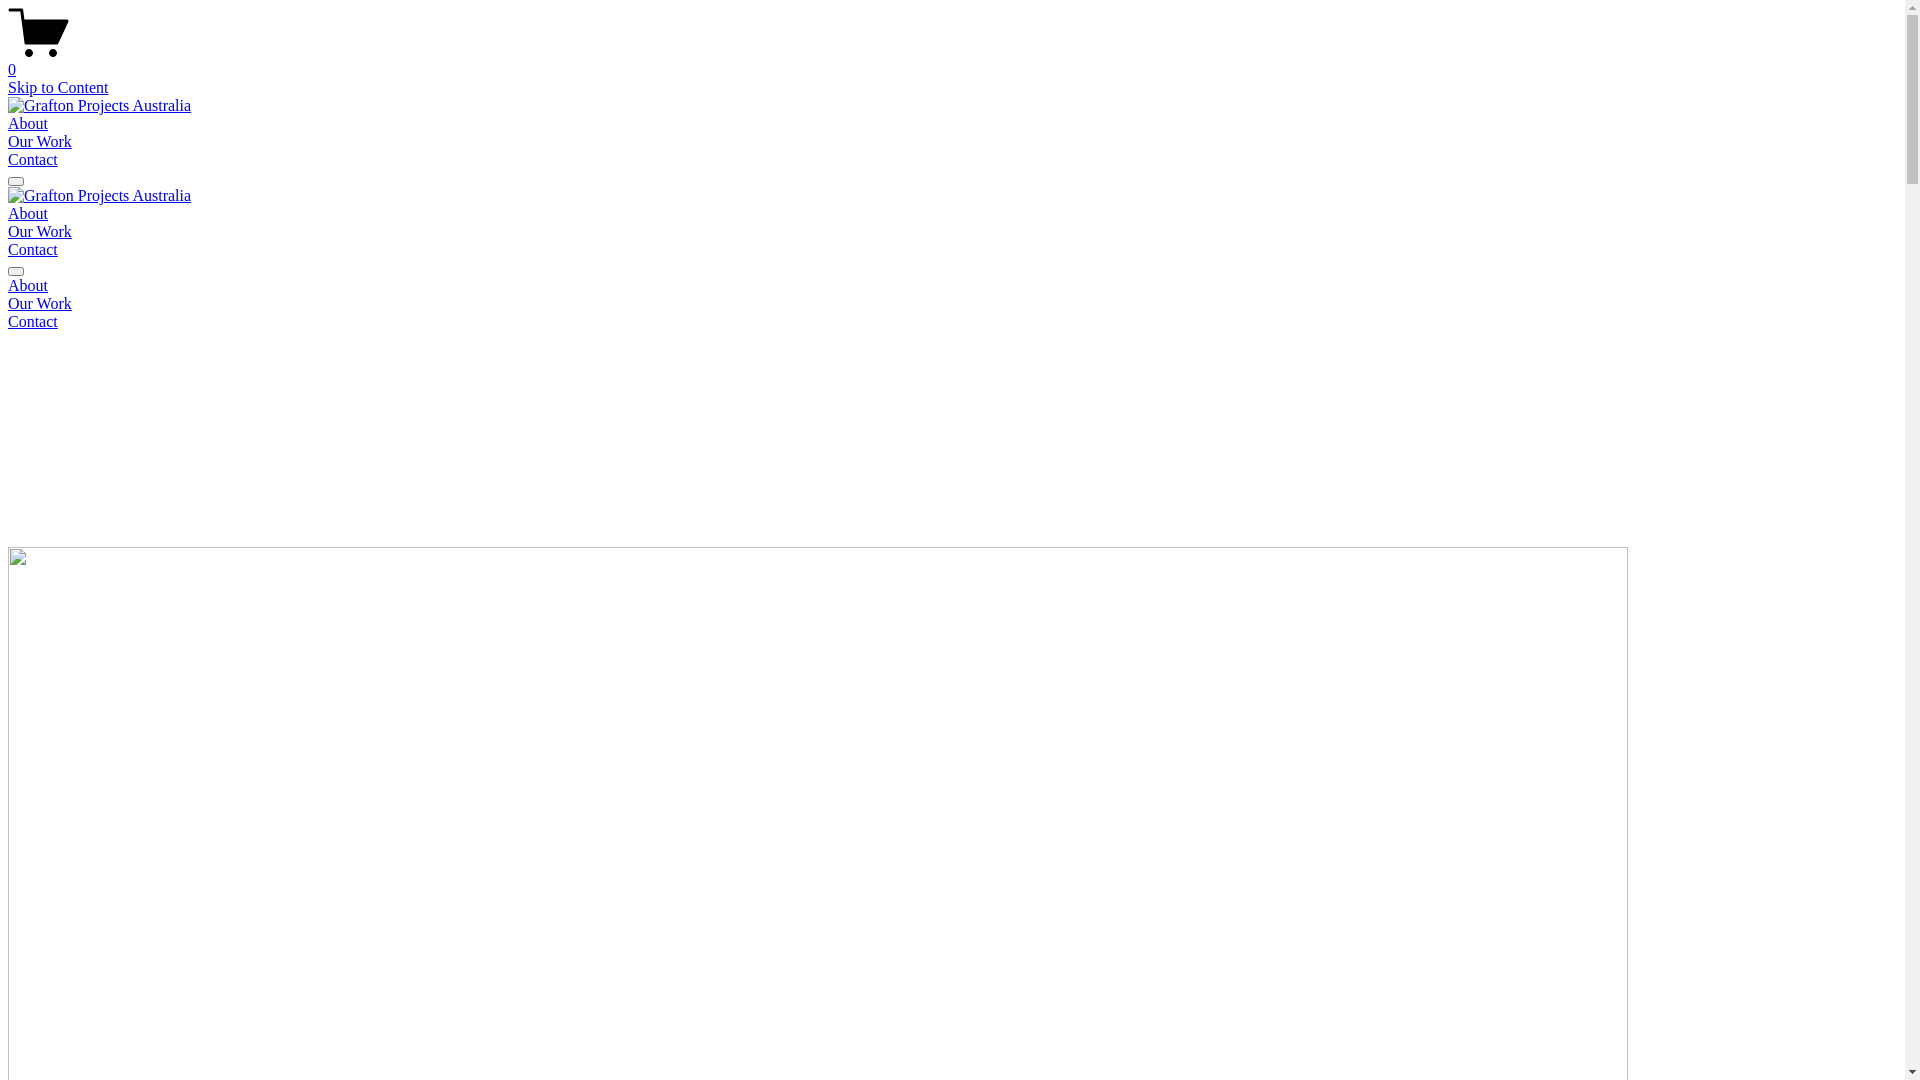  I want to click on About, so click(28, 214).